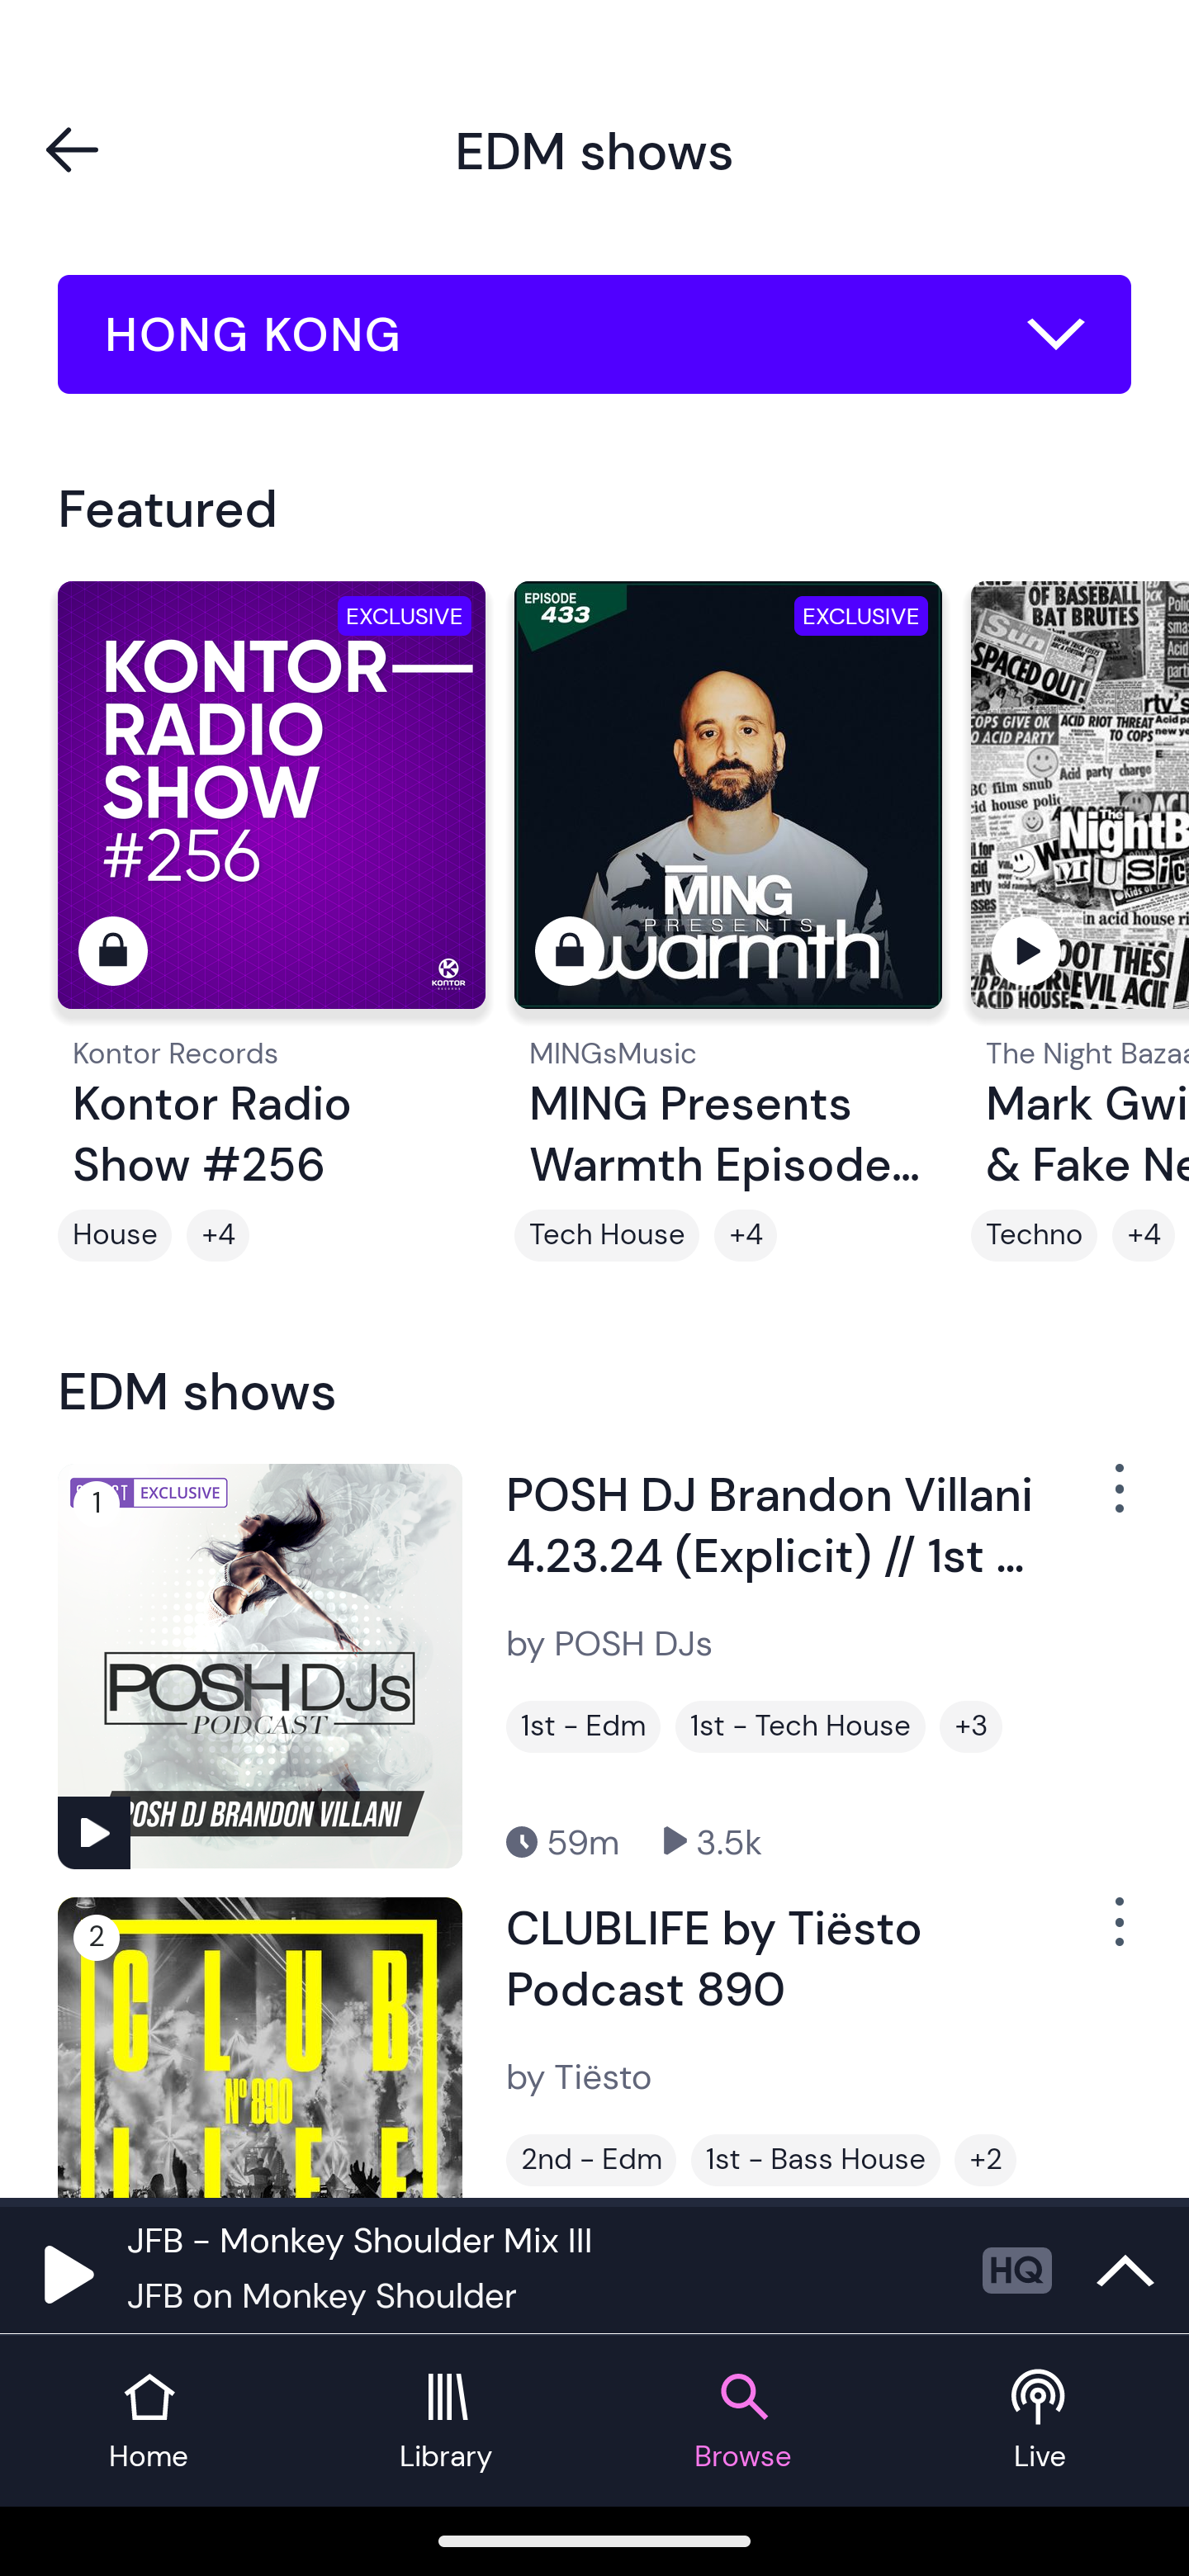 This screenshot has width=1189, height=2576. Describe the element at coordinates (1034, 1236) in the screenshot. I see `Techno` at that location.